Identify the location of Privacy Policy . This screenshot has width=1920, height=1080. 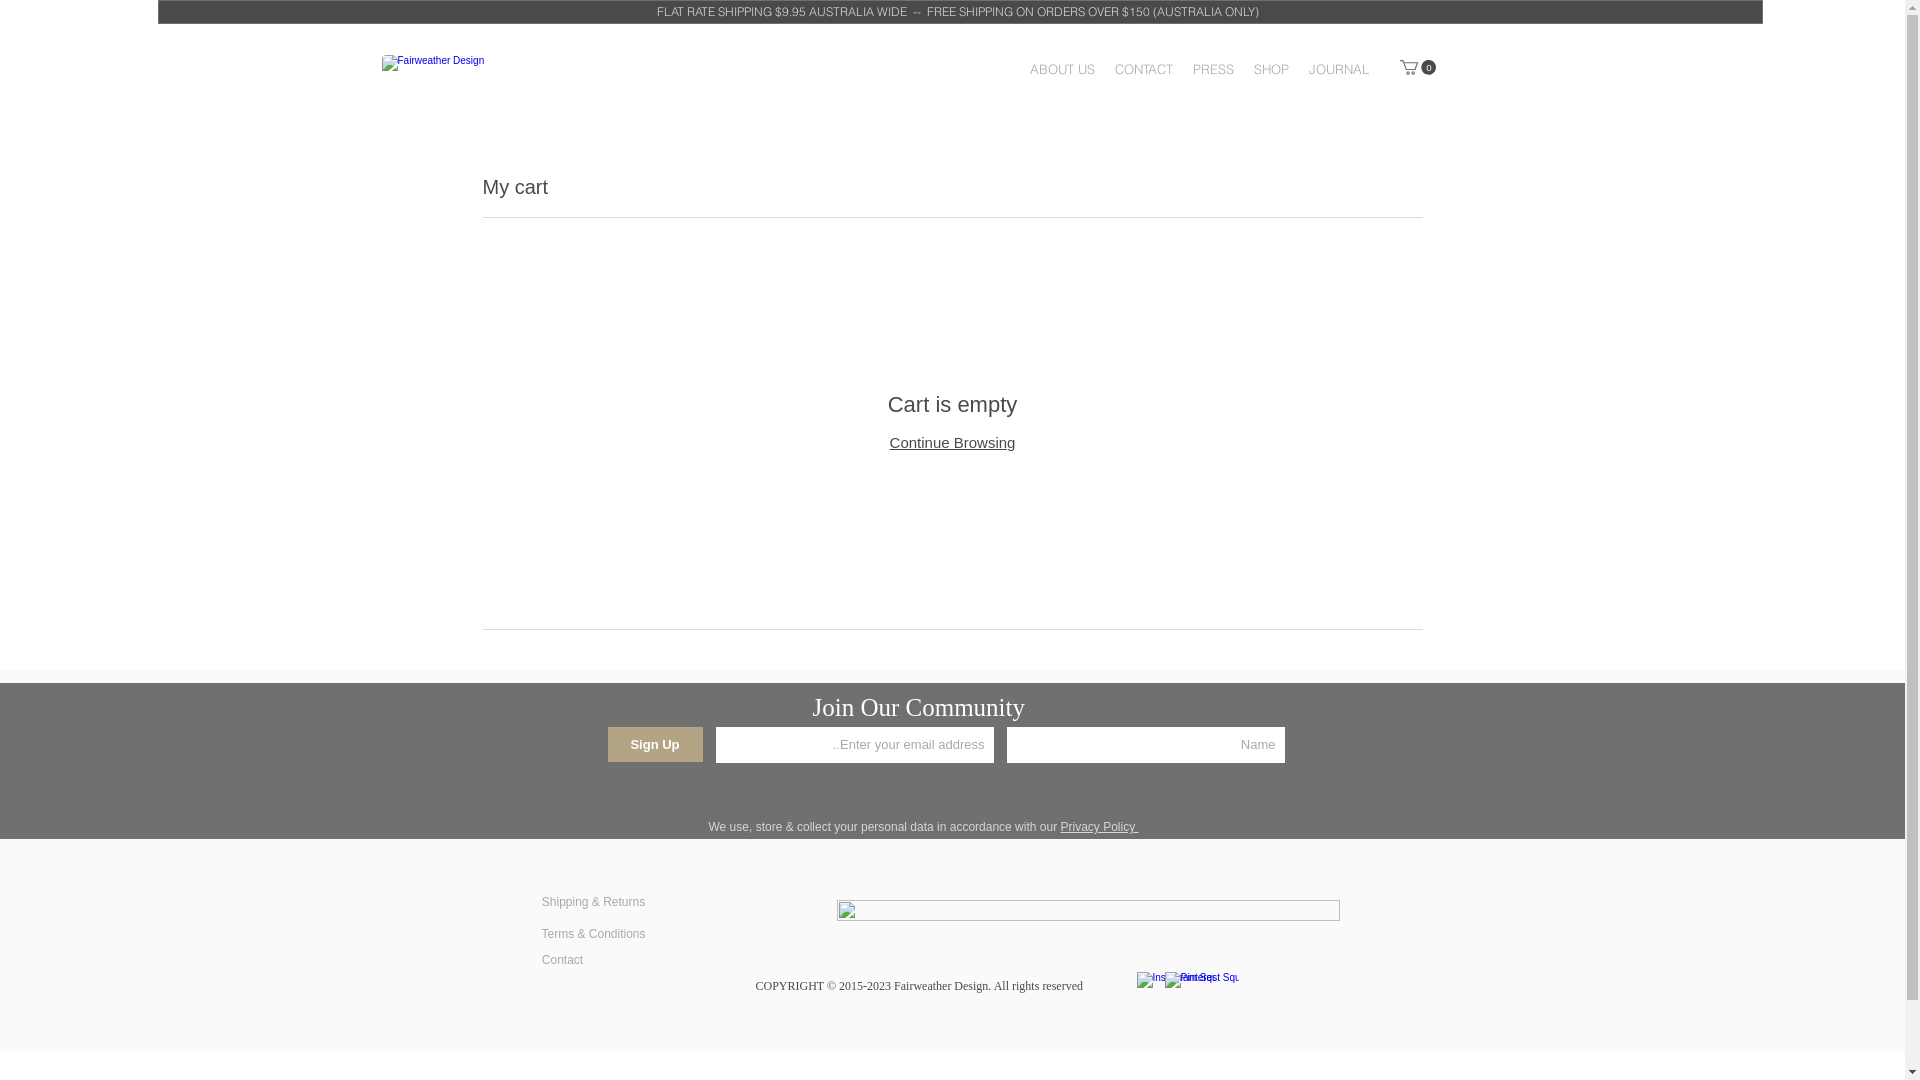
(1099, 827).